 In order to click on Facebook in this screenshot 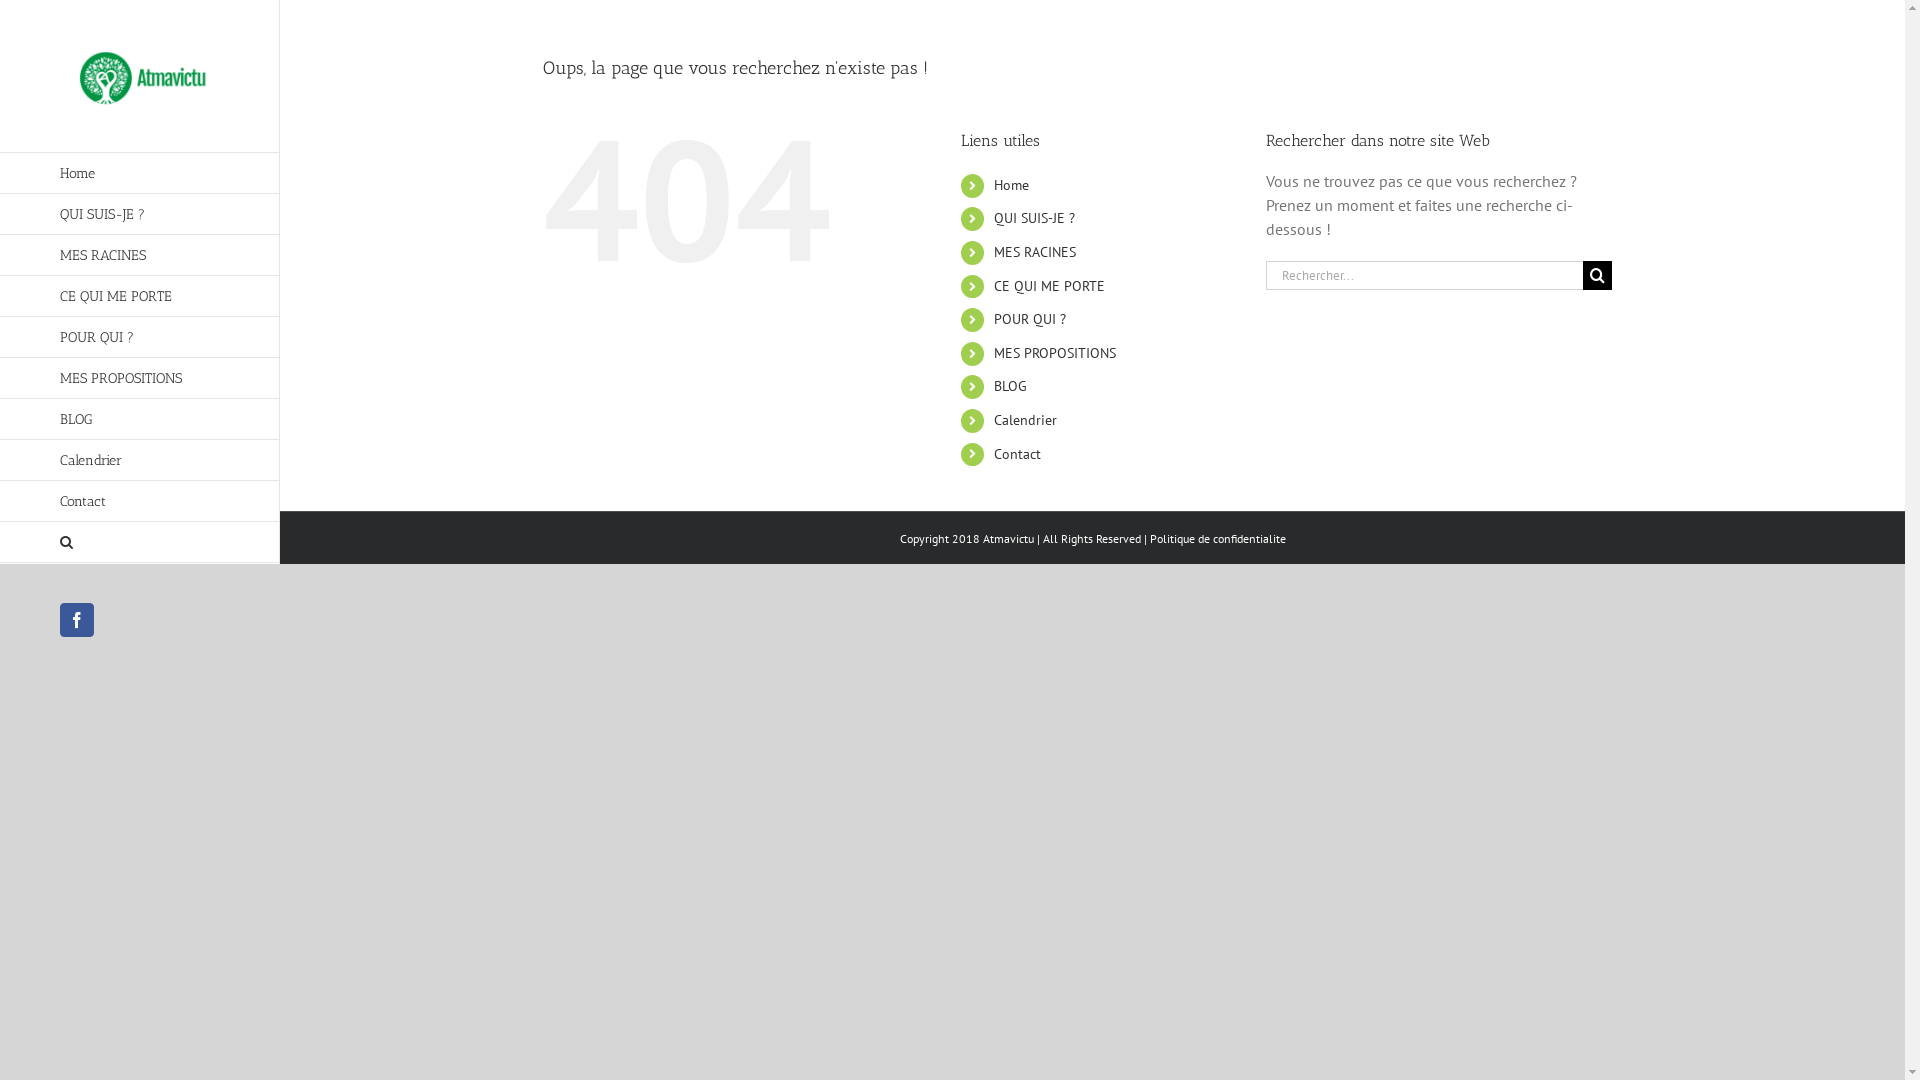, I will do `click(77, 620)`.